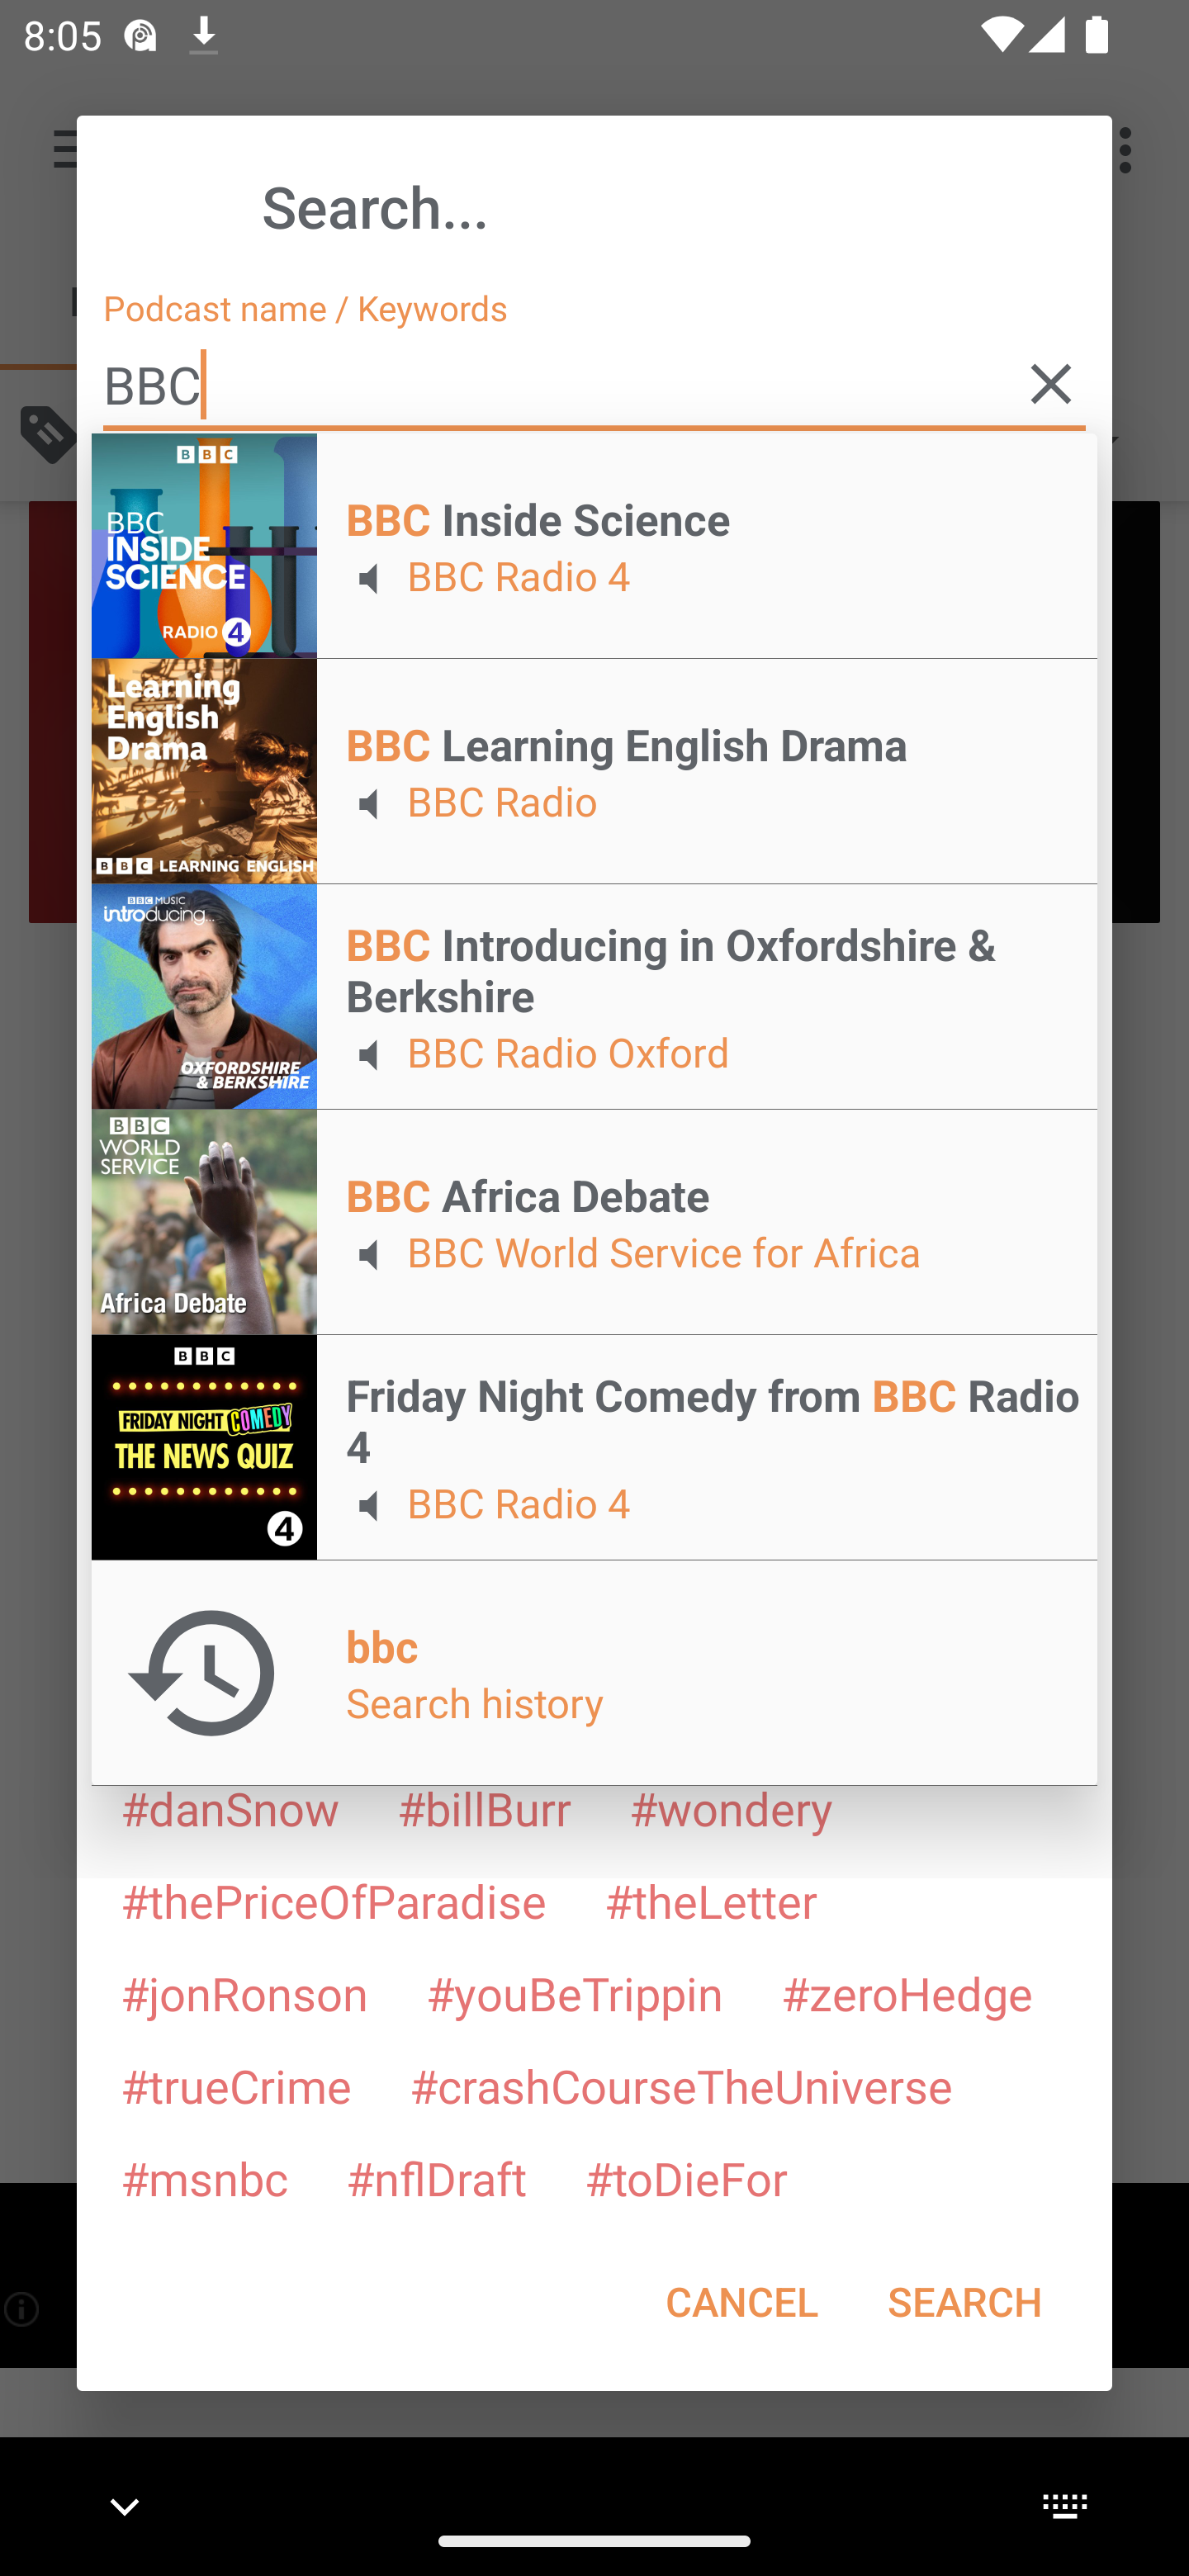 The width and height of the screenshot is (1189, 2576). Describe the element at coordinates (964, 2301) in the screenshot. I see `SEARCH` at that location.